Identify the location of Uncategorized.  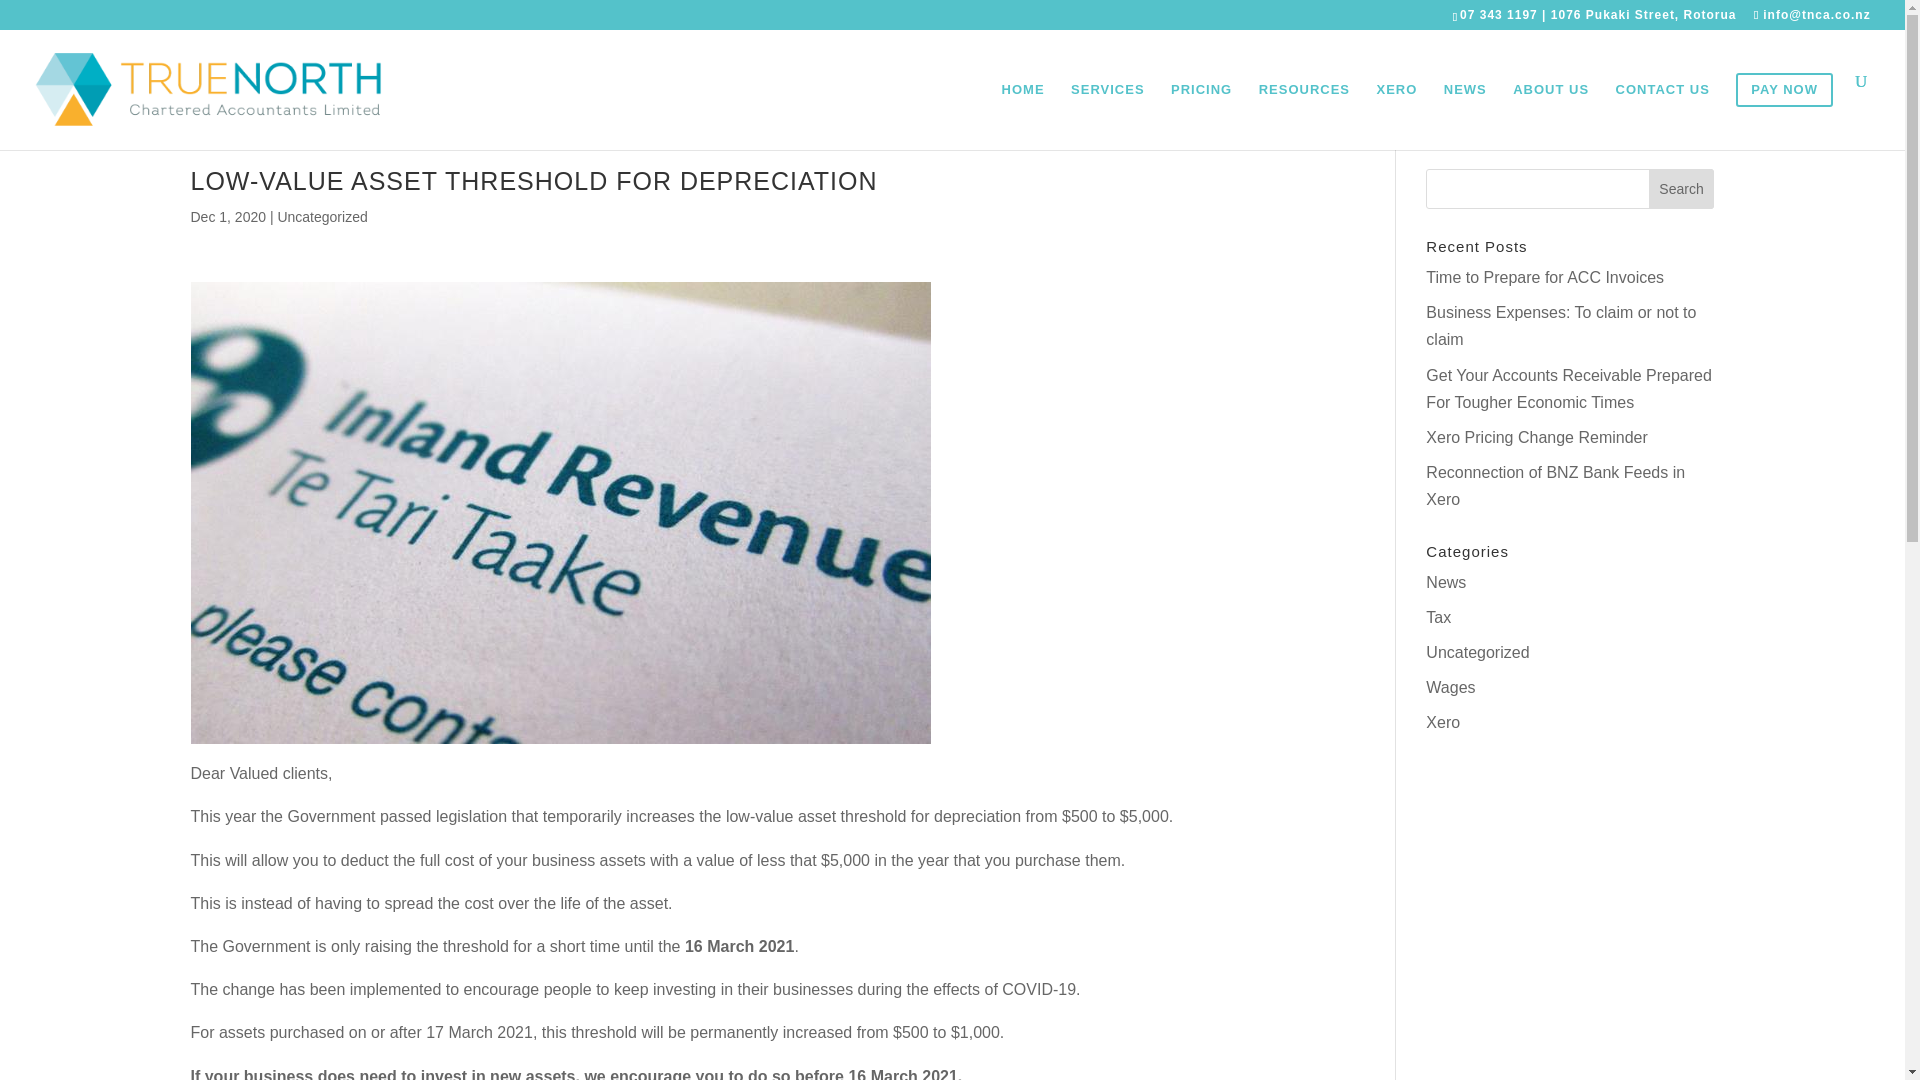
(1477, 652).